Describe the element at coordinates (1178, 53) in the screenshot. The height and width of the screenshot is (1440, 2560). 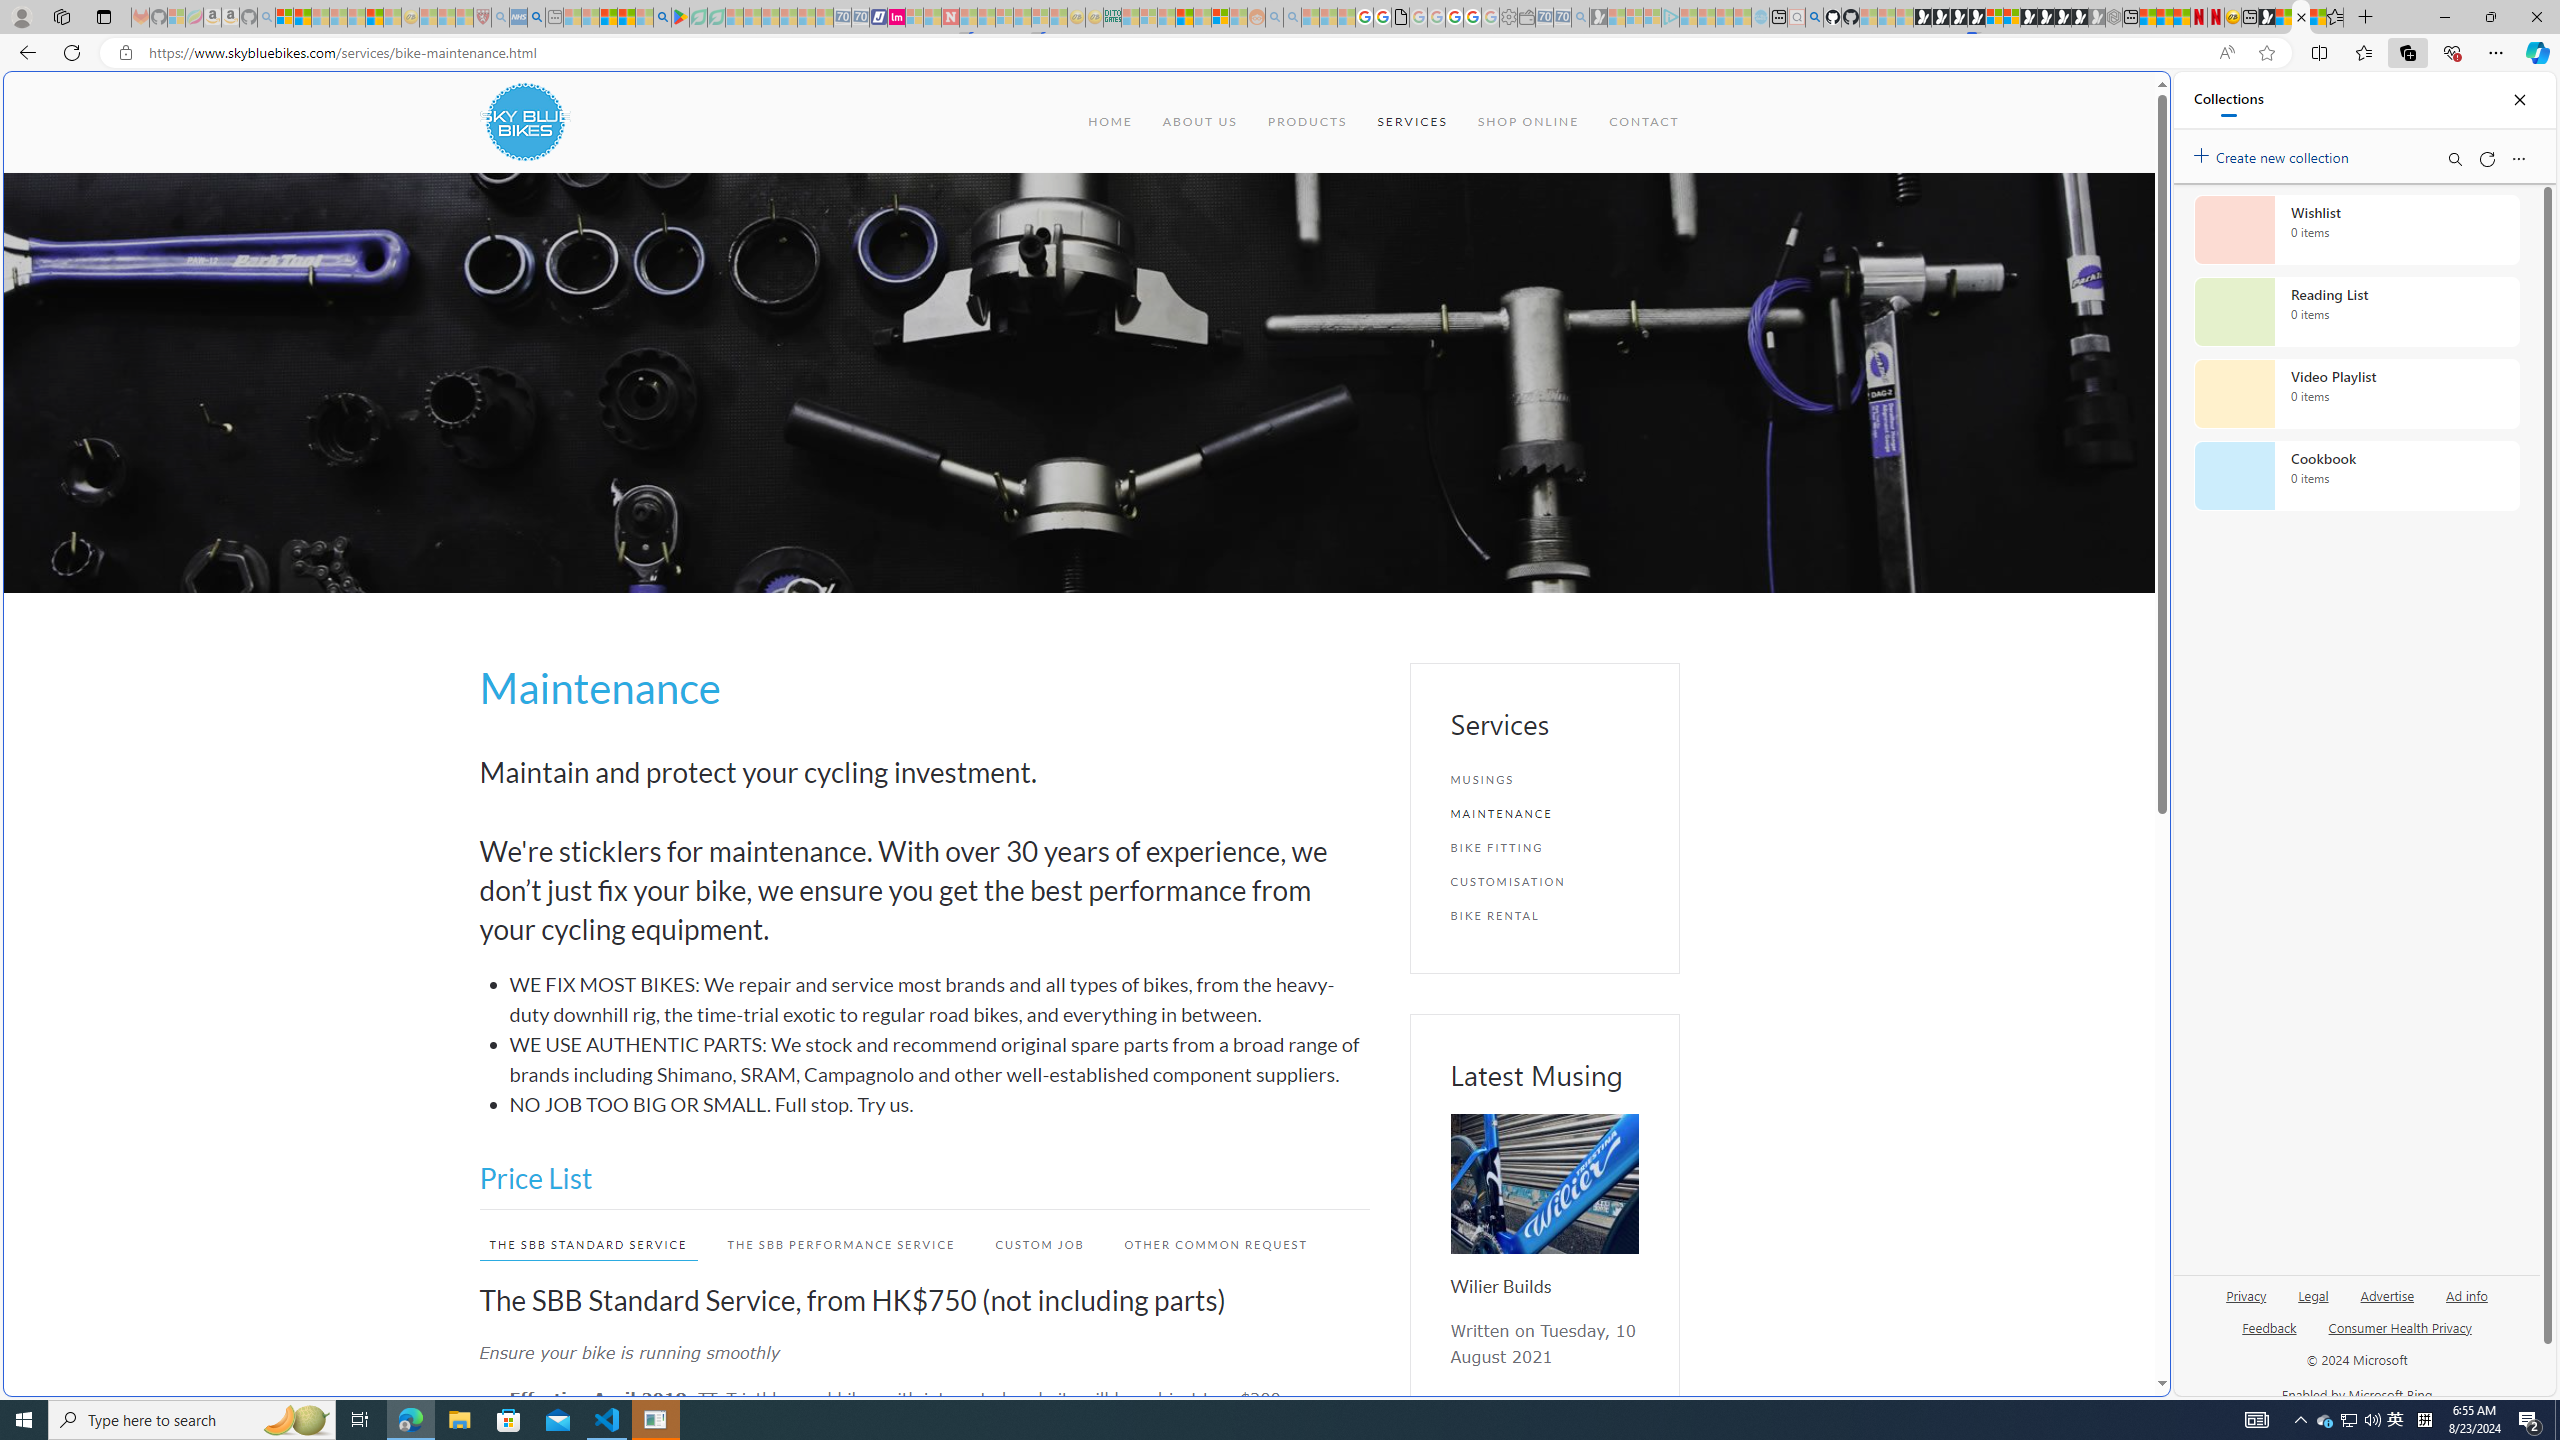
I see `Address and search bar` at that location.